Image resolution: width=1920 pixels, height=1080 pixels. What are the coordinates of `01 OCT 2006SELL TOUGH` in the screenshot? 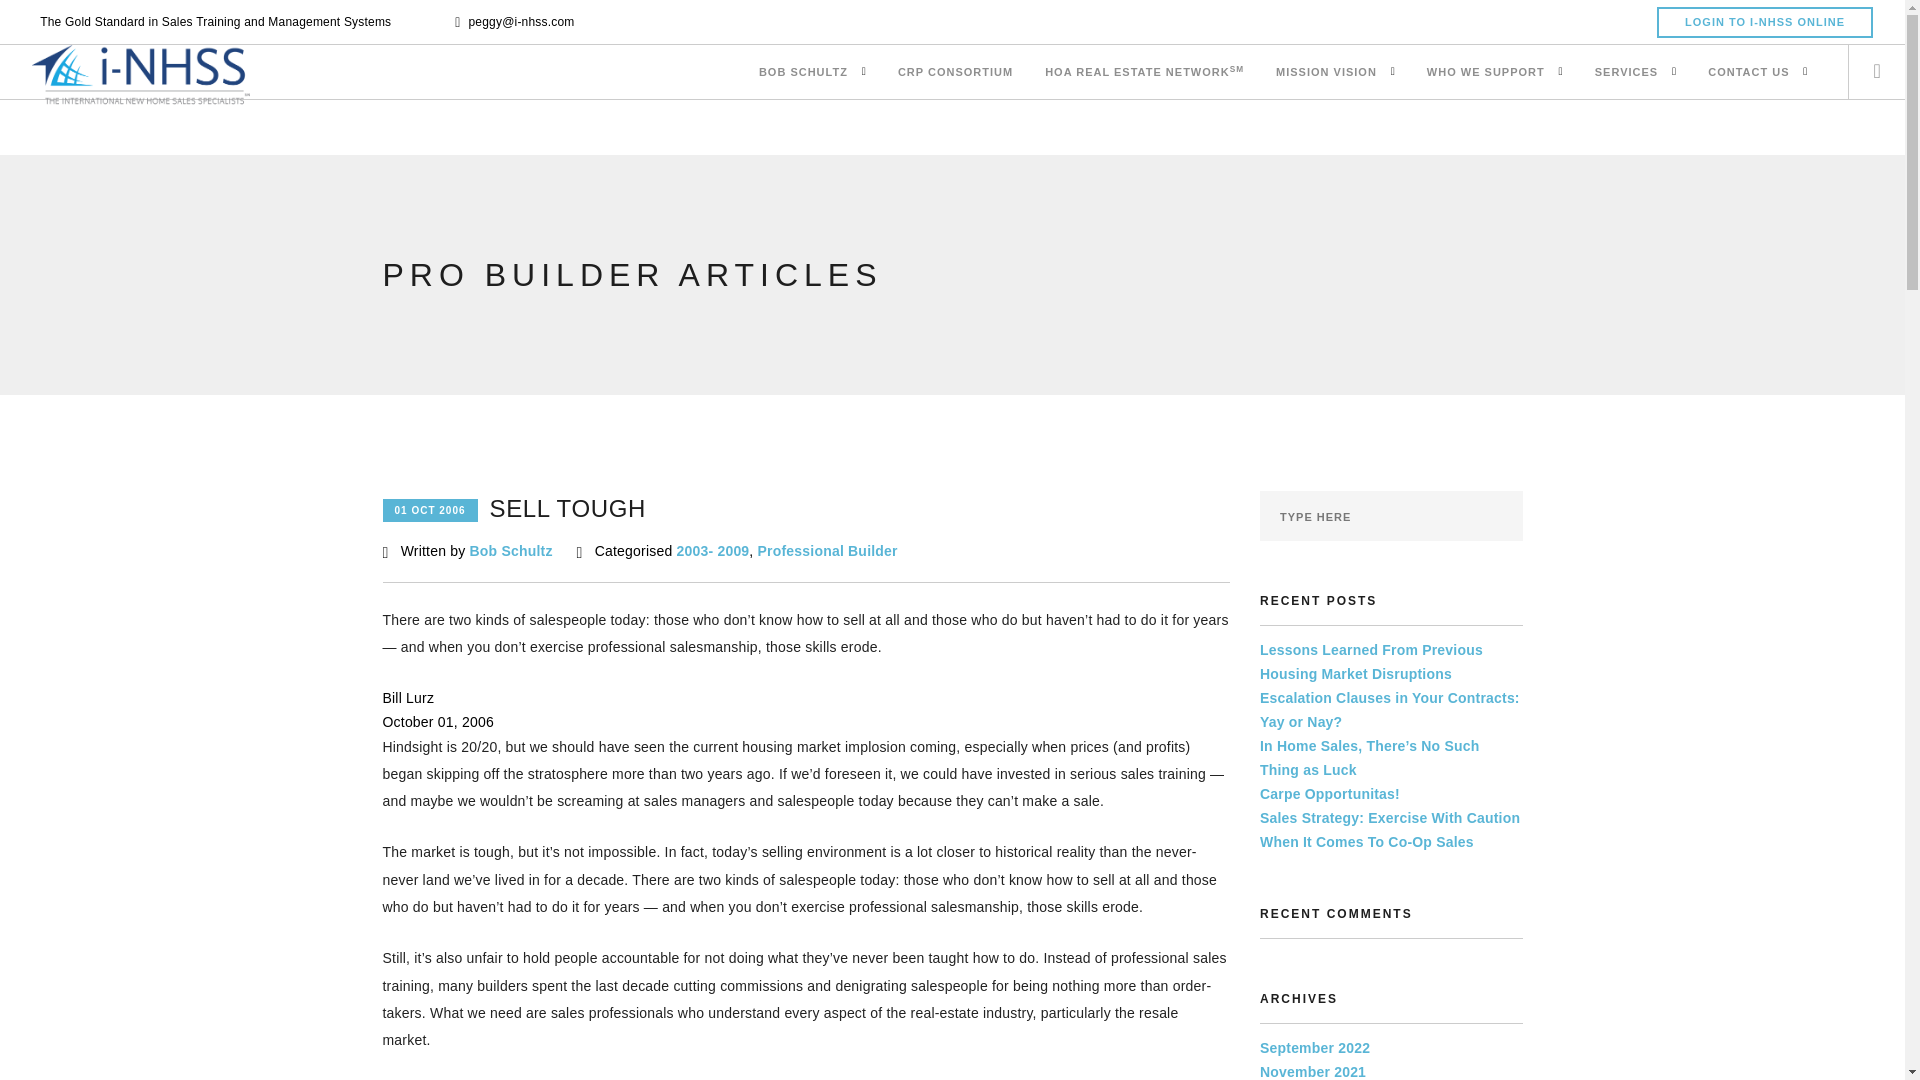 It's located at (514, 510).